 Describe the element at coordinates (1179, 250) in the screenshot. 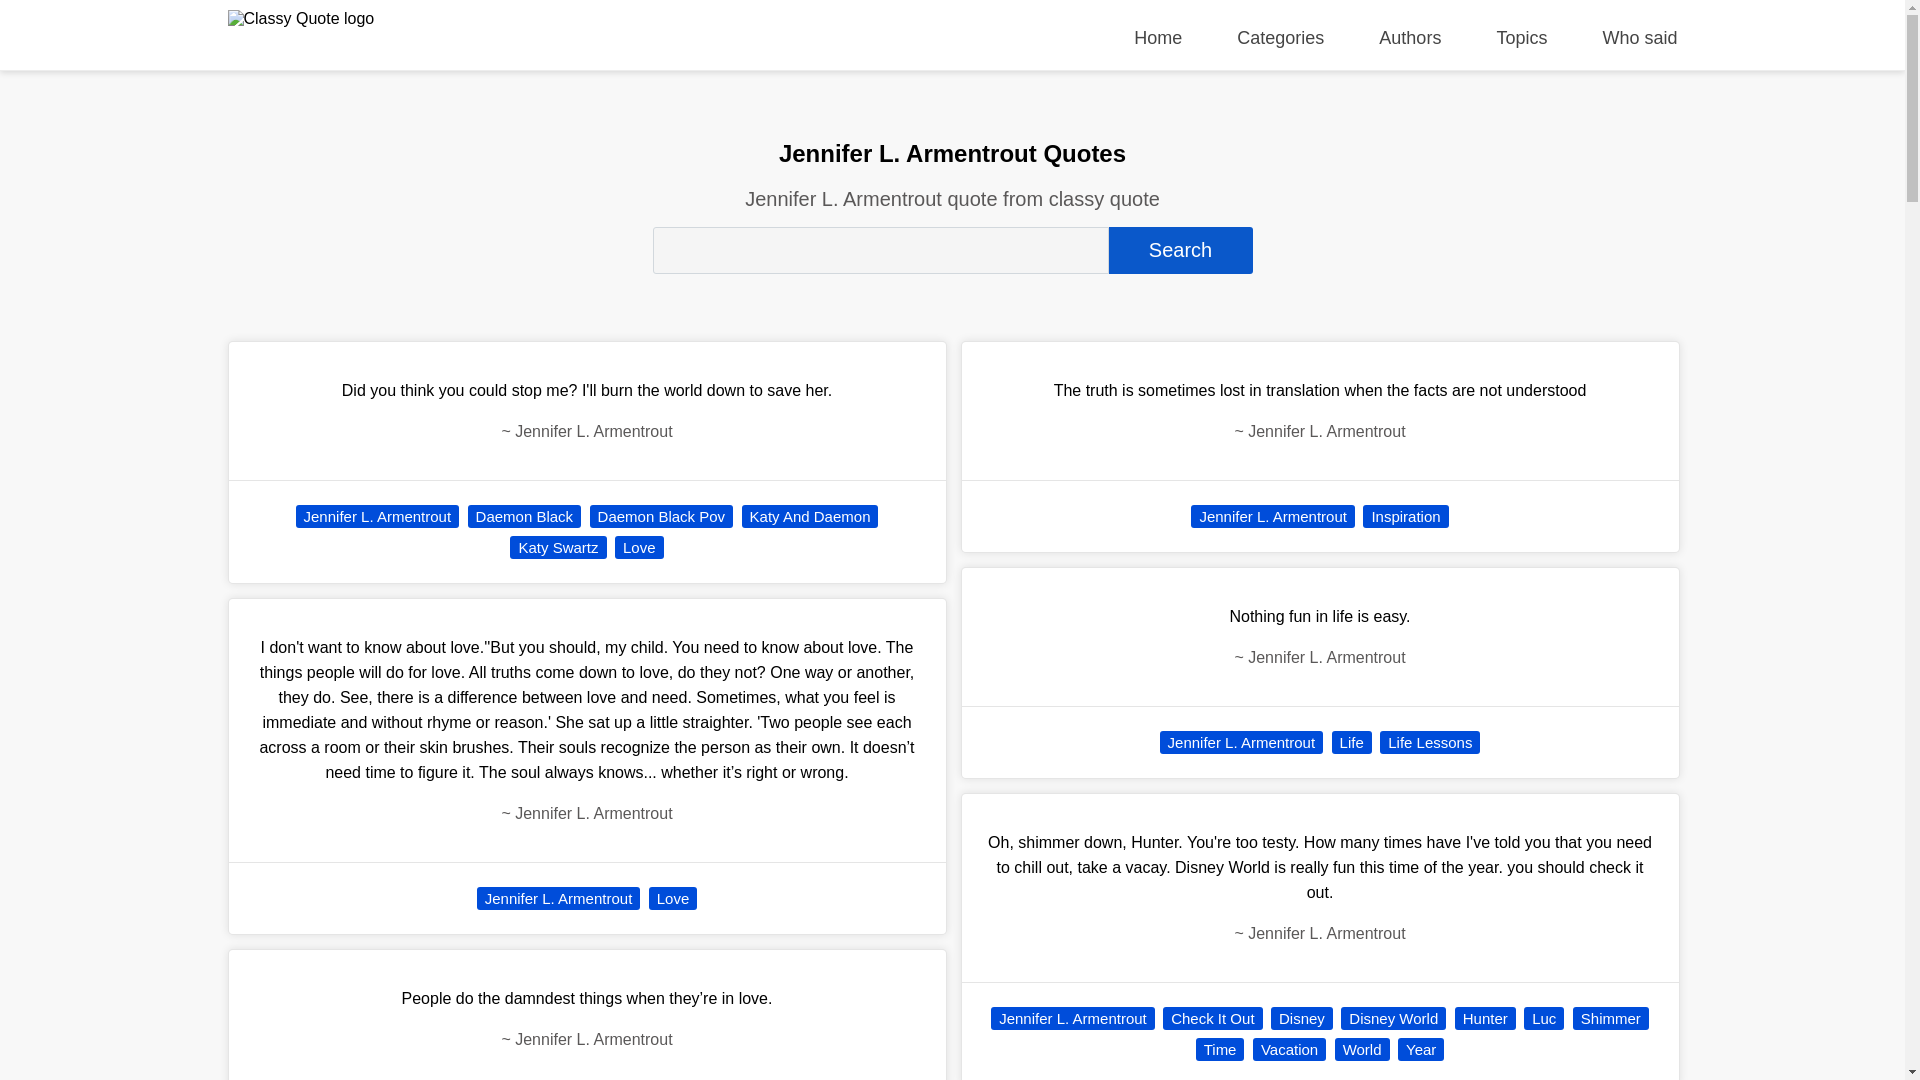

I see `Search` at that location.